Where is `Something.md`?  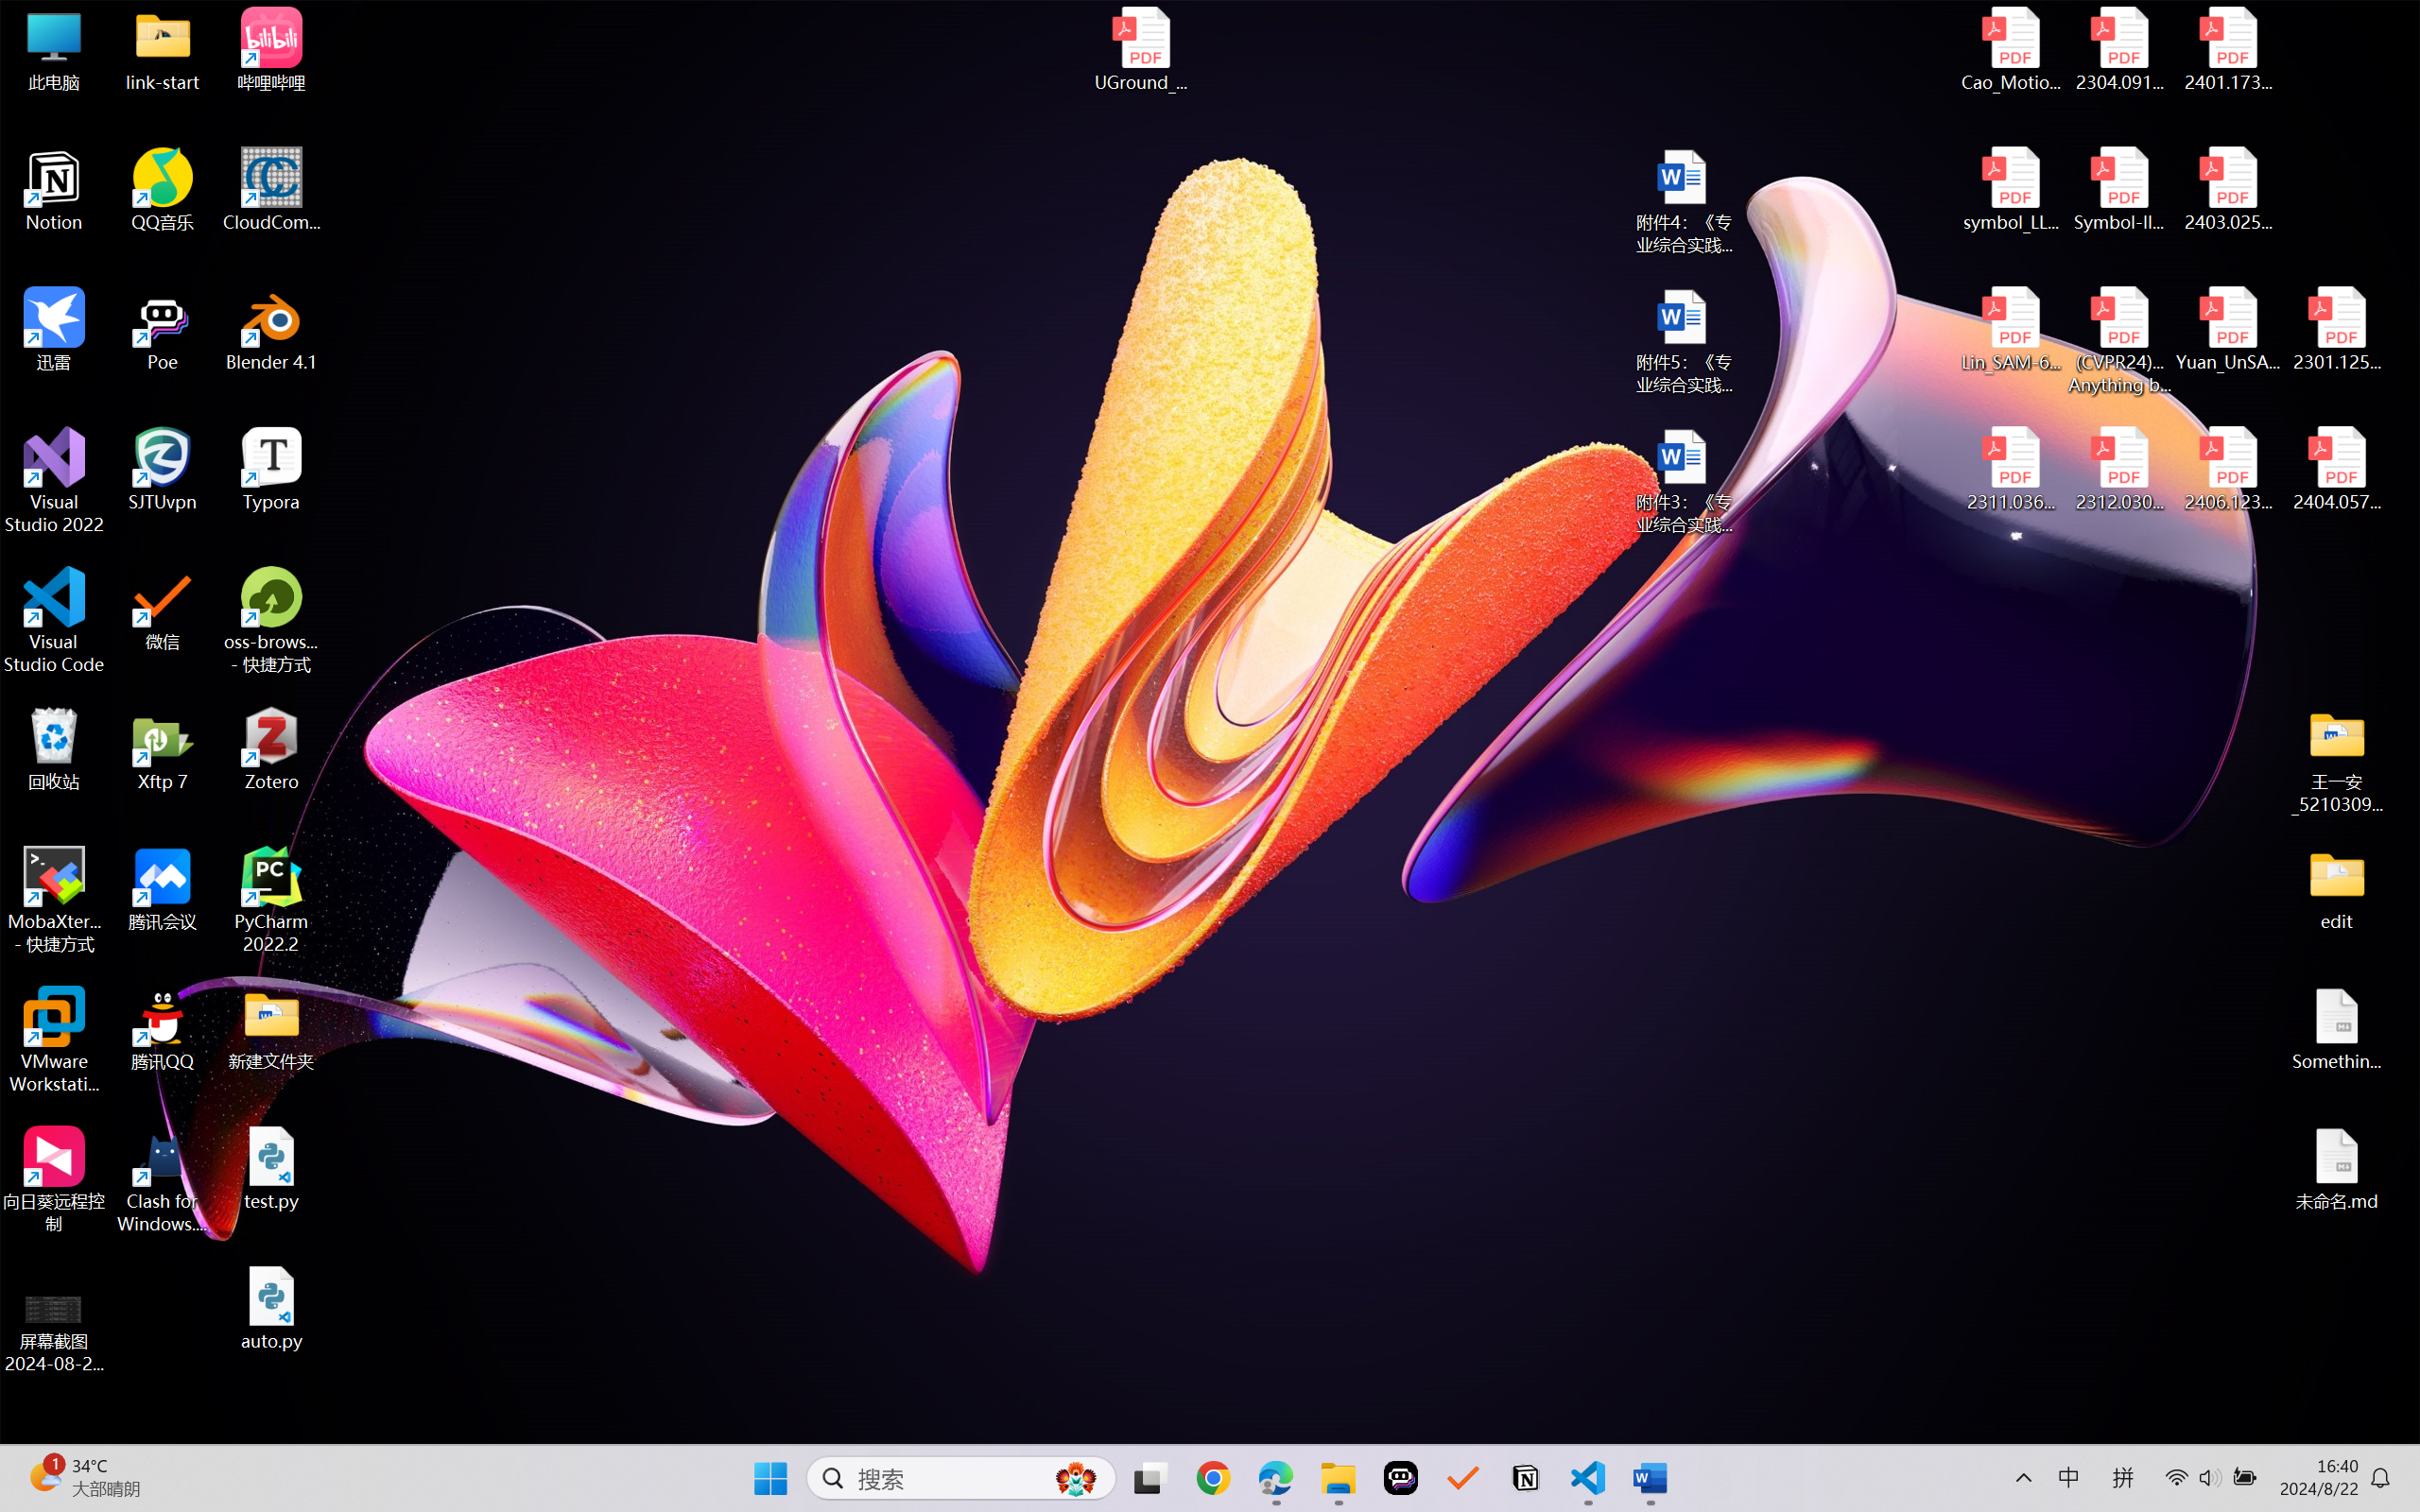 Something.md is located at coordinates (2337, 1029).